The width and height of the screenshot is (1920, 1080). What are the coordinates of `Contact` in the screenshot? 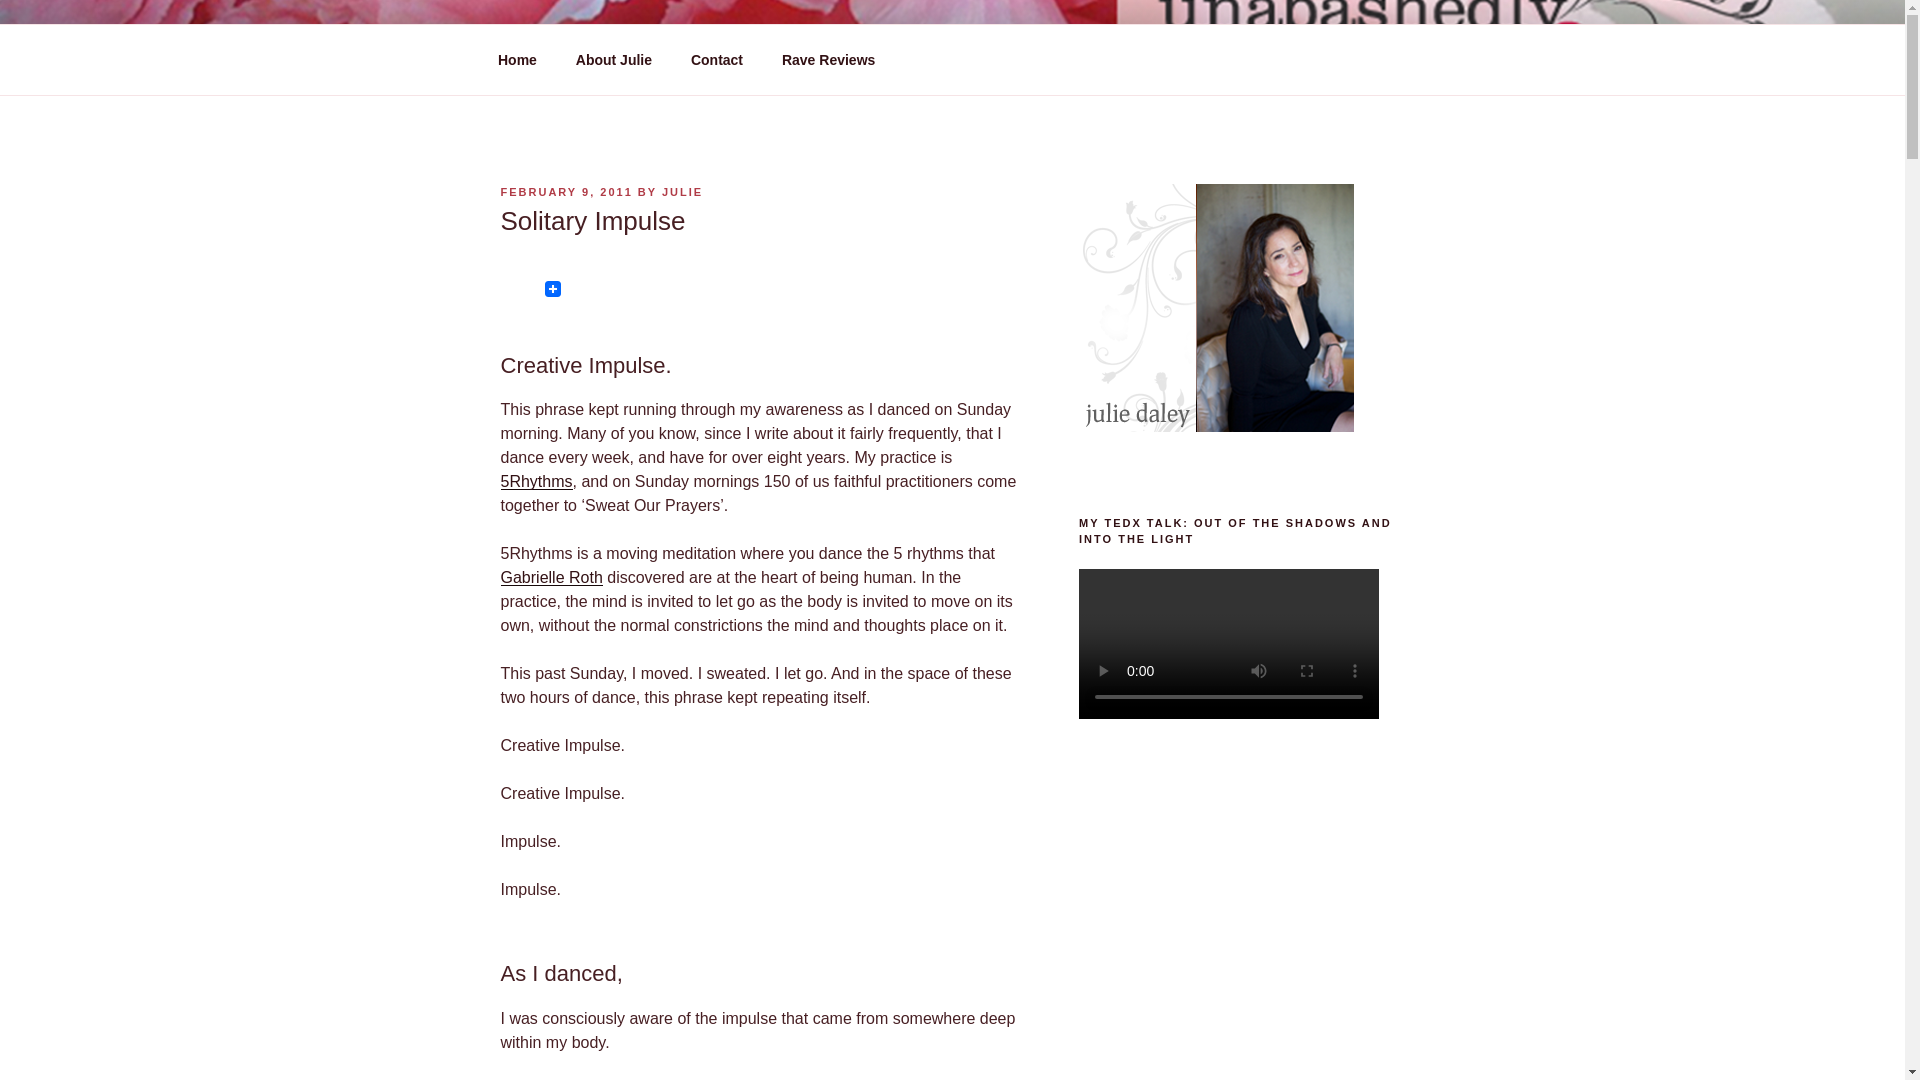 It's located at (716, 60).